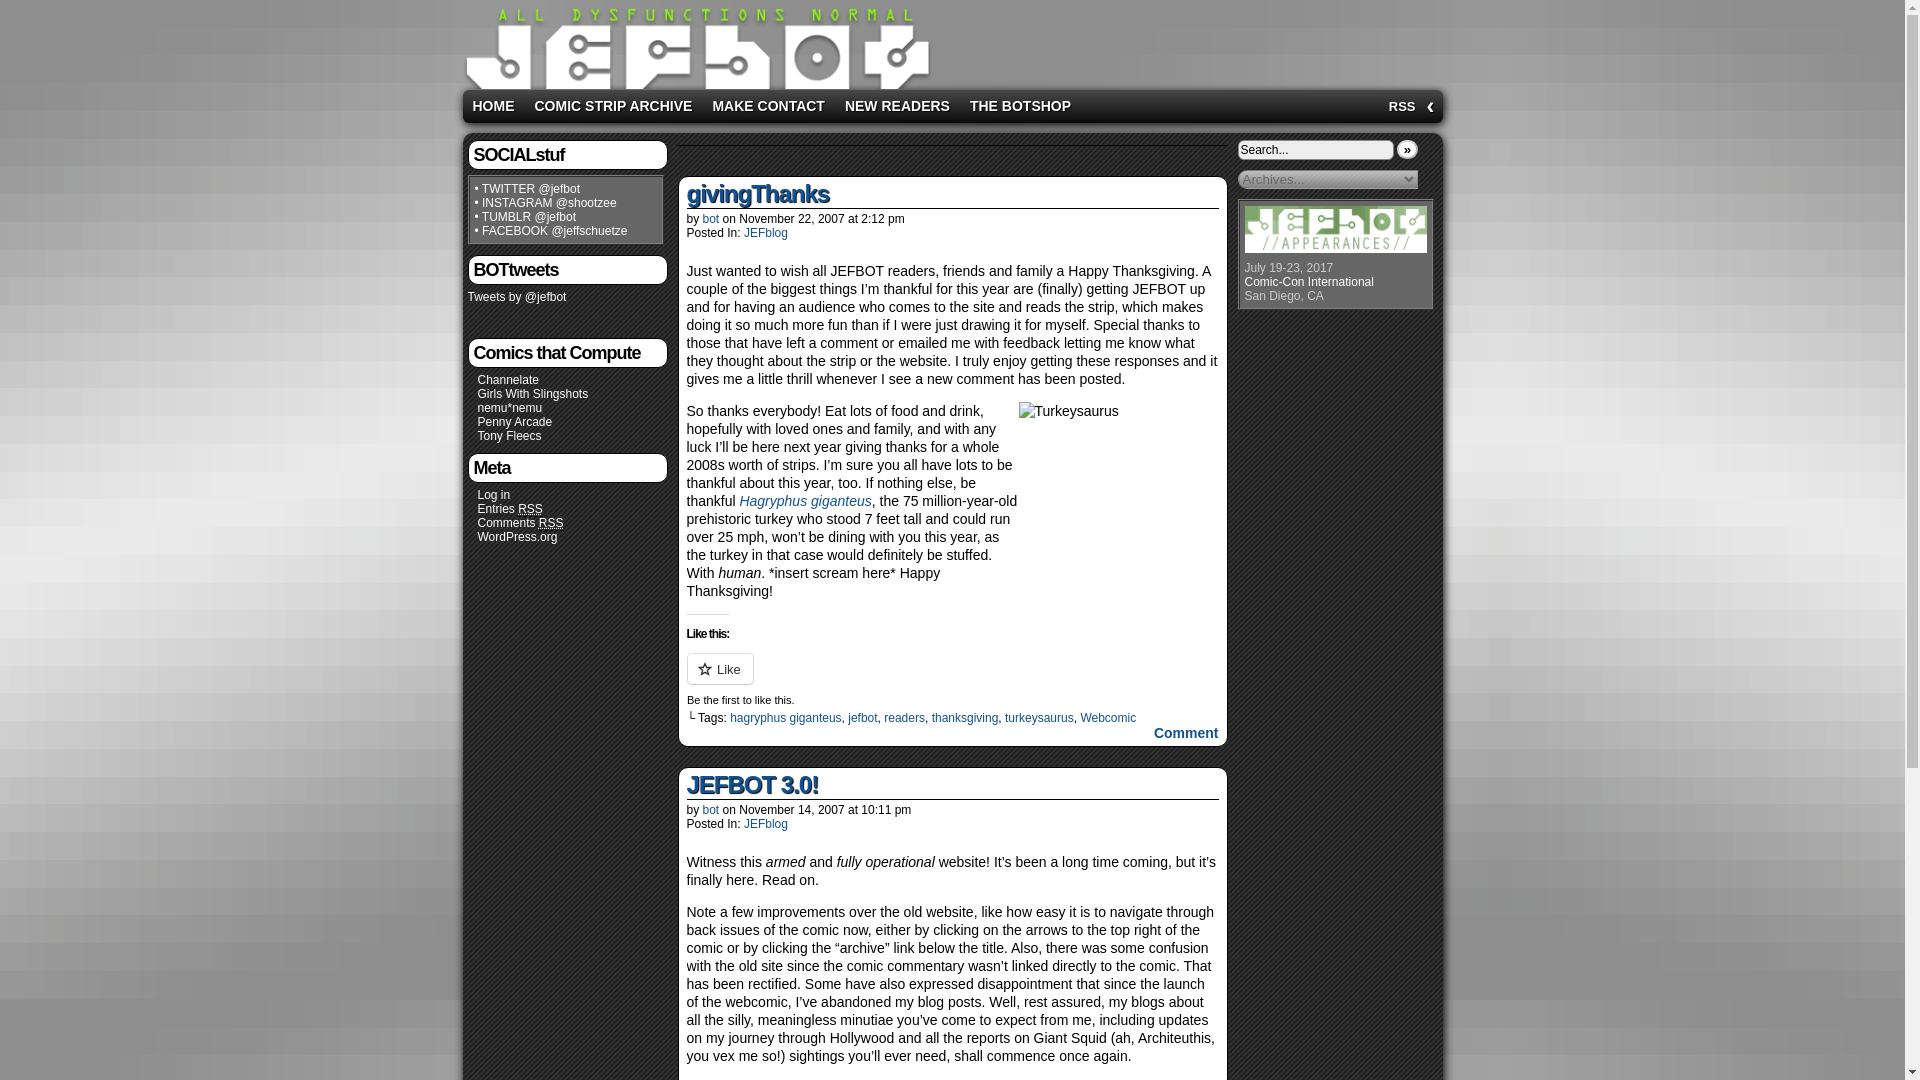 The width and height of the screenshot is (1920, 1080). What do you see at coordinates (530, 510) in the screenshot?
I see `Really Simple Syndication` at bounding box center [530, 510].